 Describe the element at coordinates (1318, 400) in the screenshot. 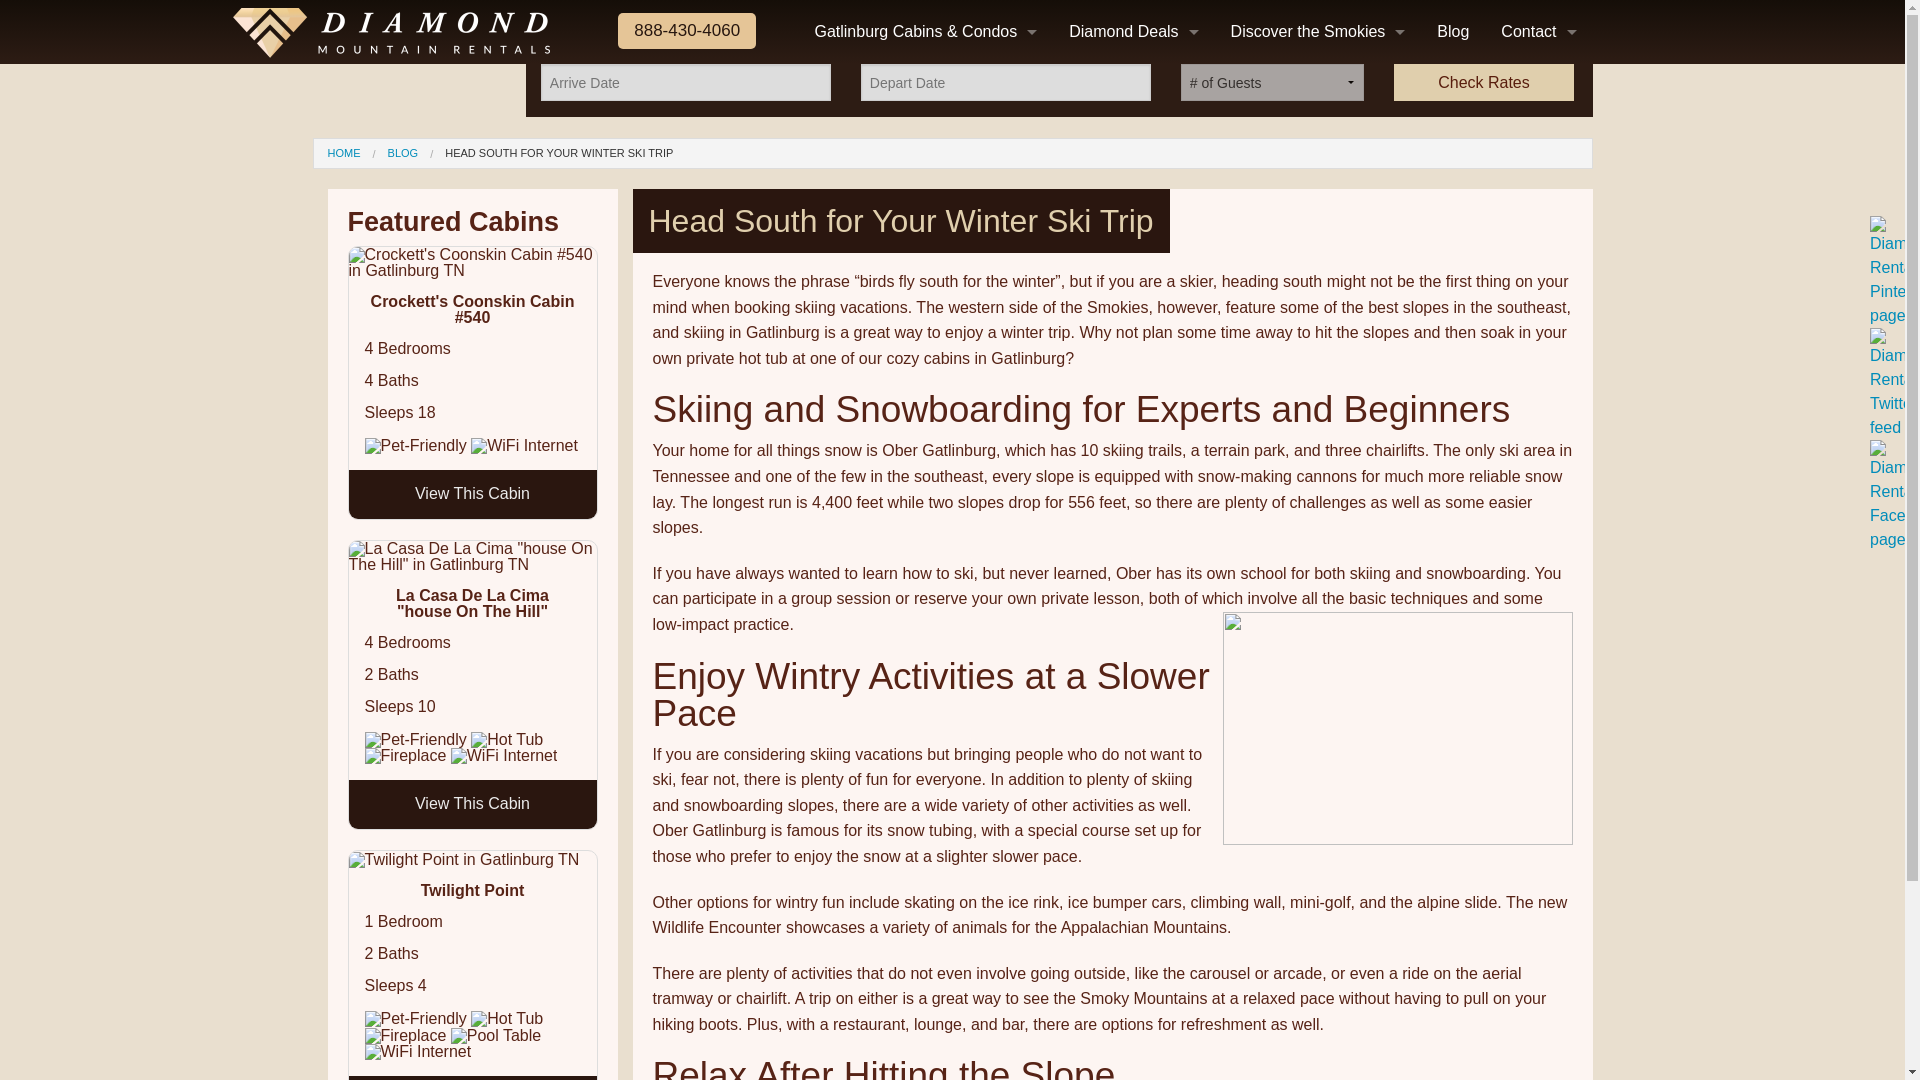

I see `Gatlinburg Shopping is Fun` at that location.